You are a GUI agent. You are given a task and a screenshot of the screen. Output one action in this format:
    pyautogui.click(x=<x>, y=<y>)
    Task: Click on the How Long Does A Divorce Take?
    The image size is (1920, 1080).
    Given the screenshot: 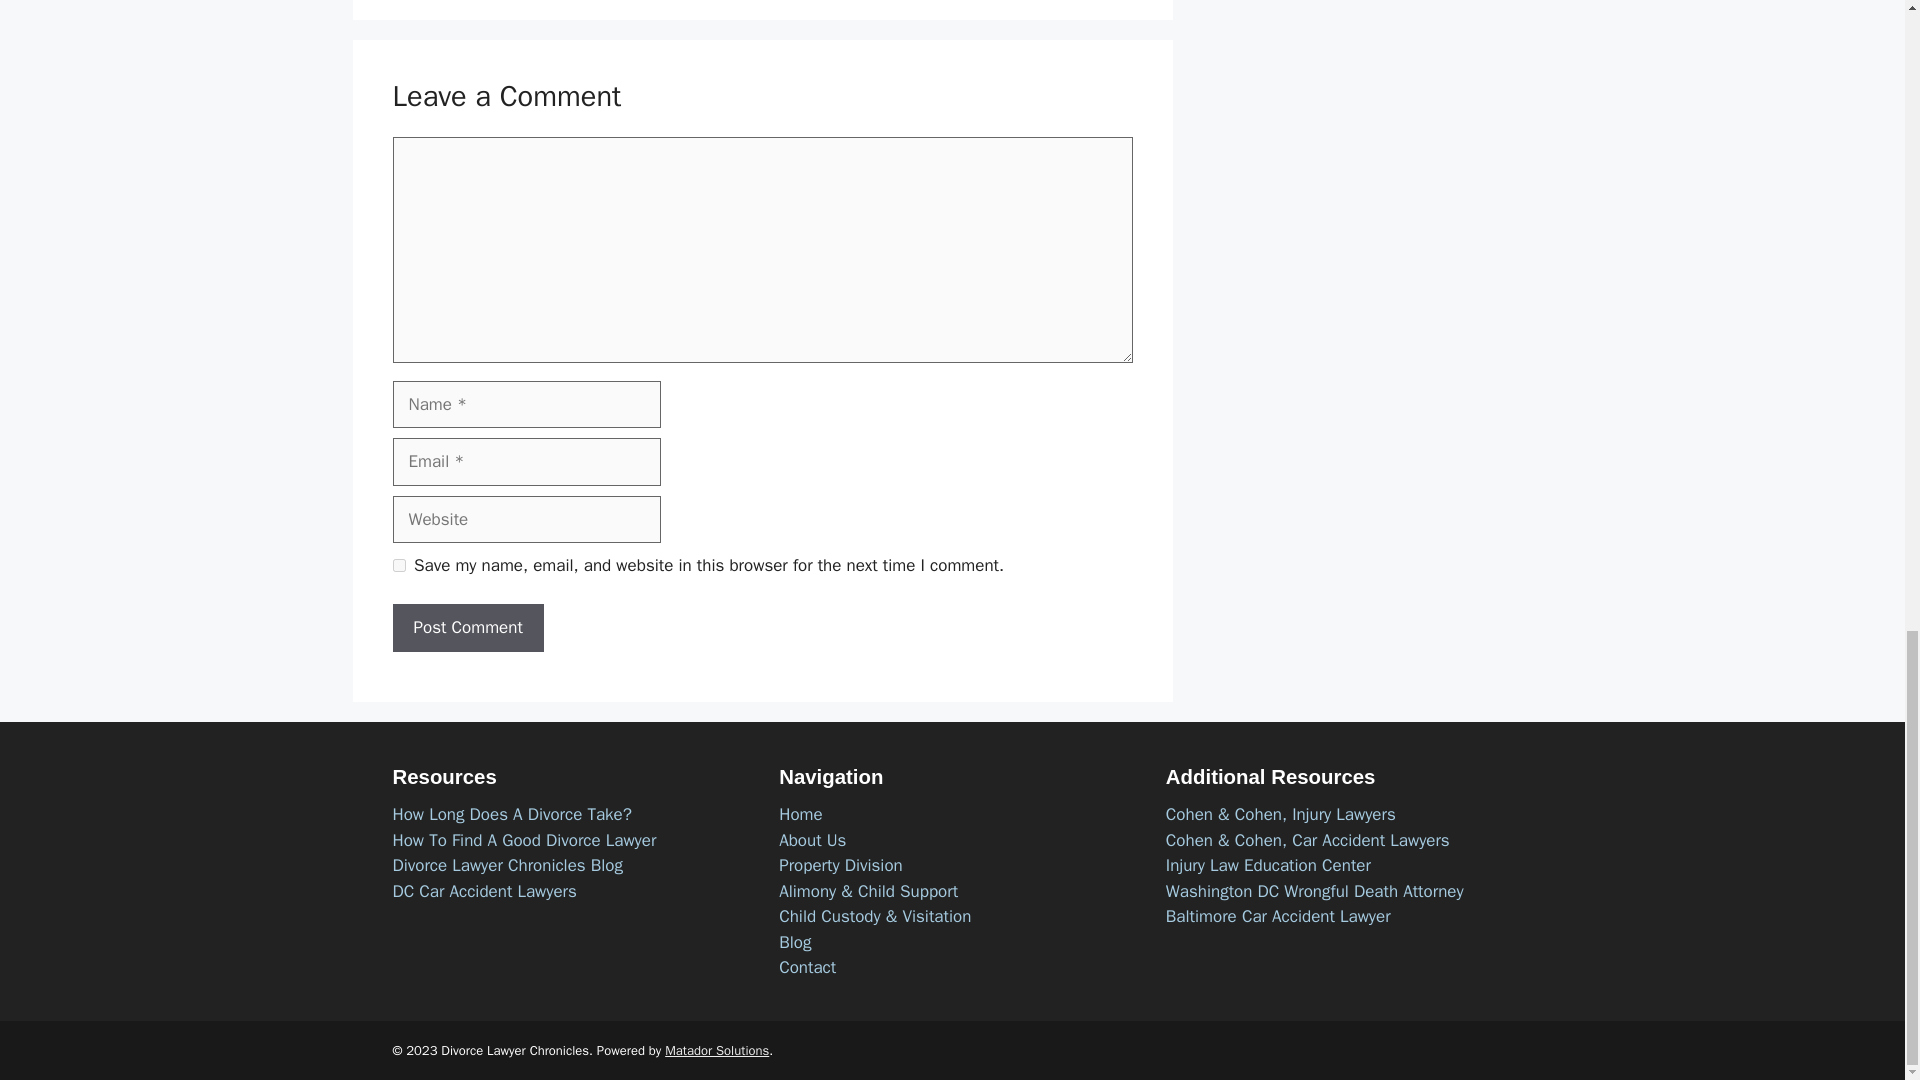 What is the action you would take?
    pyautogui.click(x=511, y=814)
    